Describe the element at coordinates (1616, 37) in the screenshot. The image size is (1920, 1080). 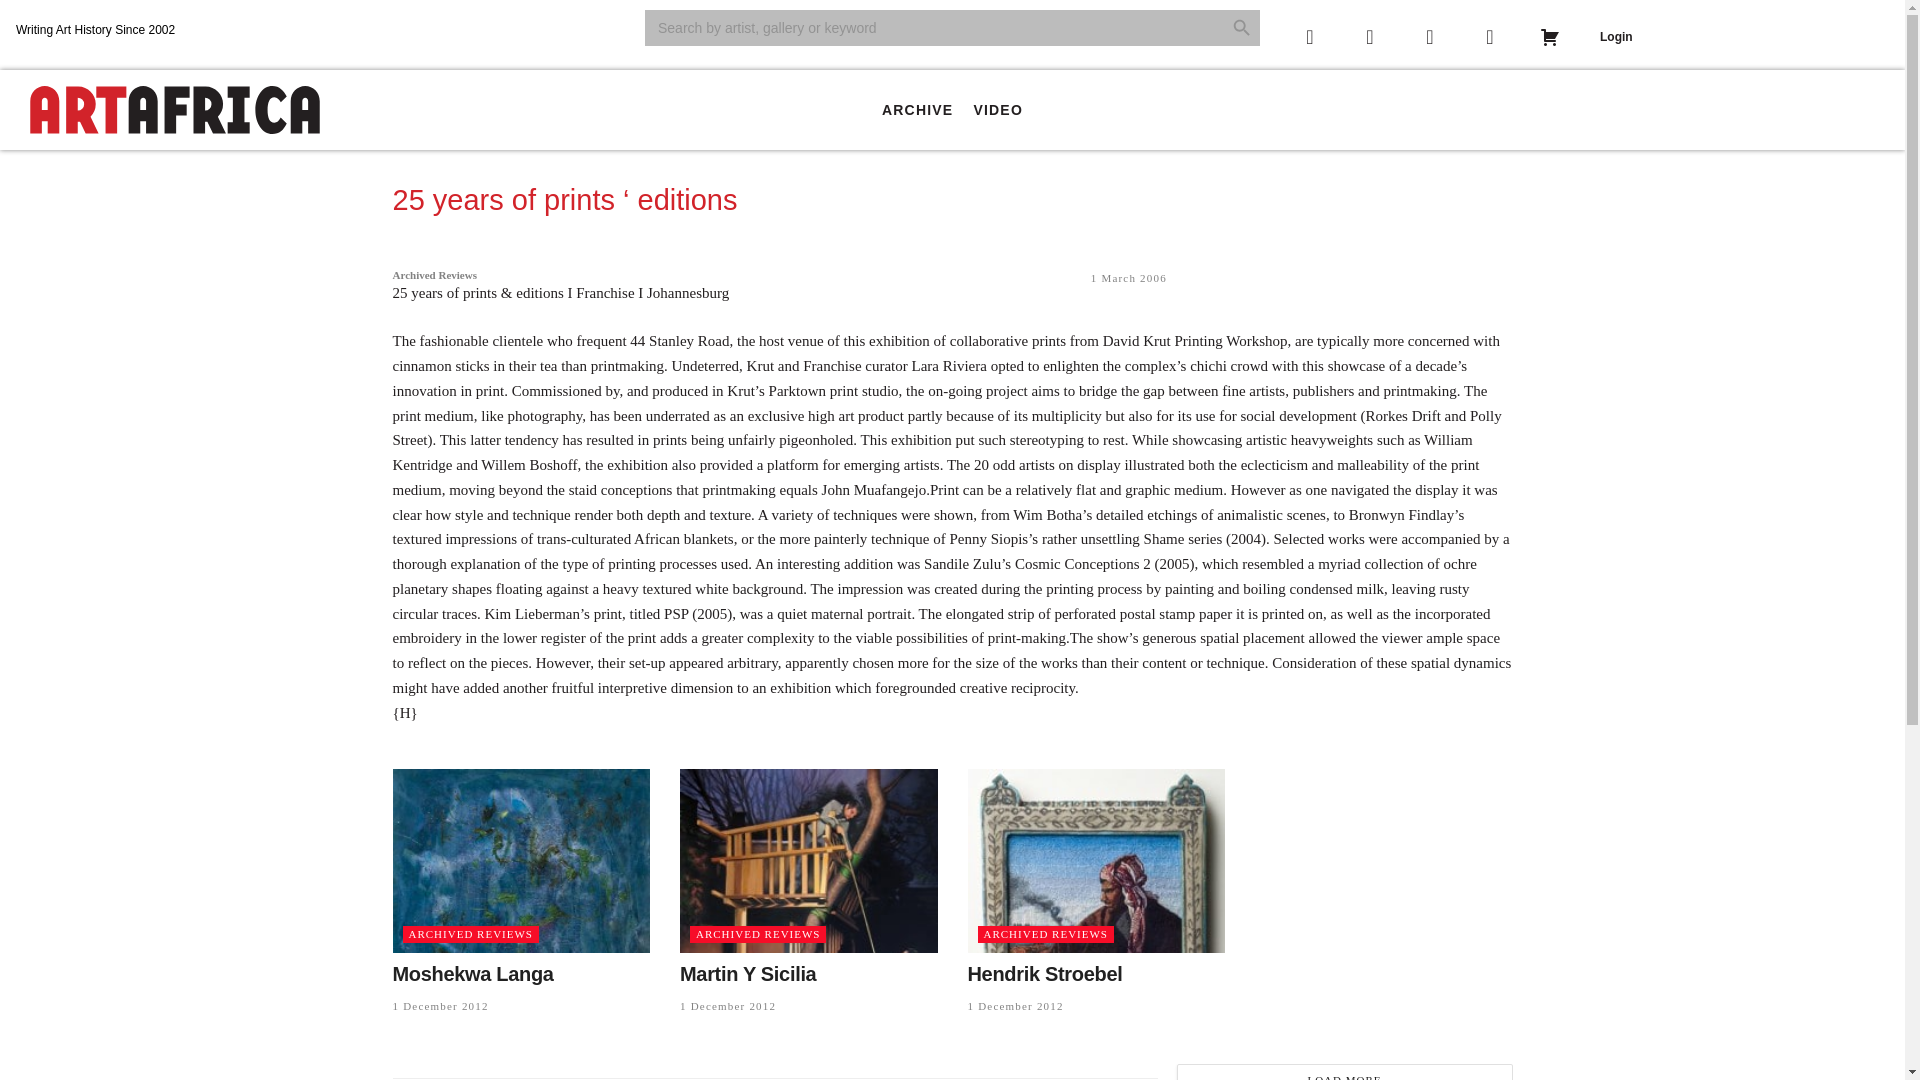
I see `Login` at that location.